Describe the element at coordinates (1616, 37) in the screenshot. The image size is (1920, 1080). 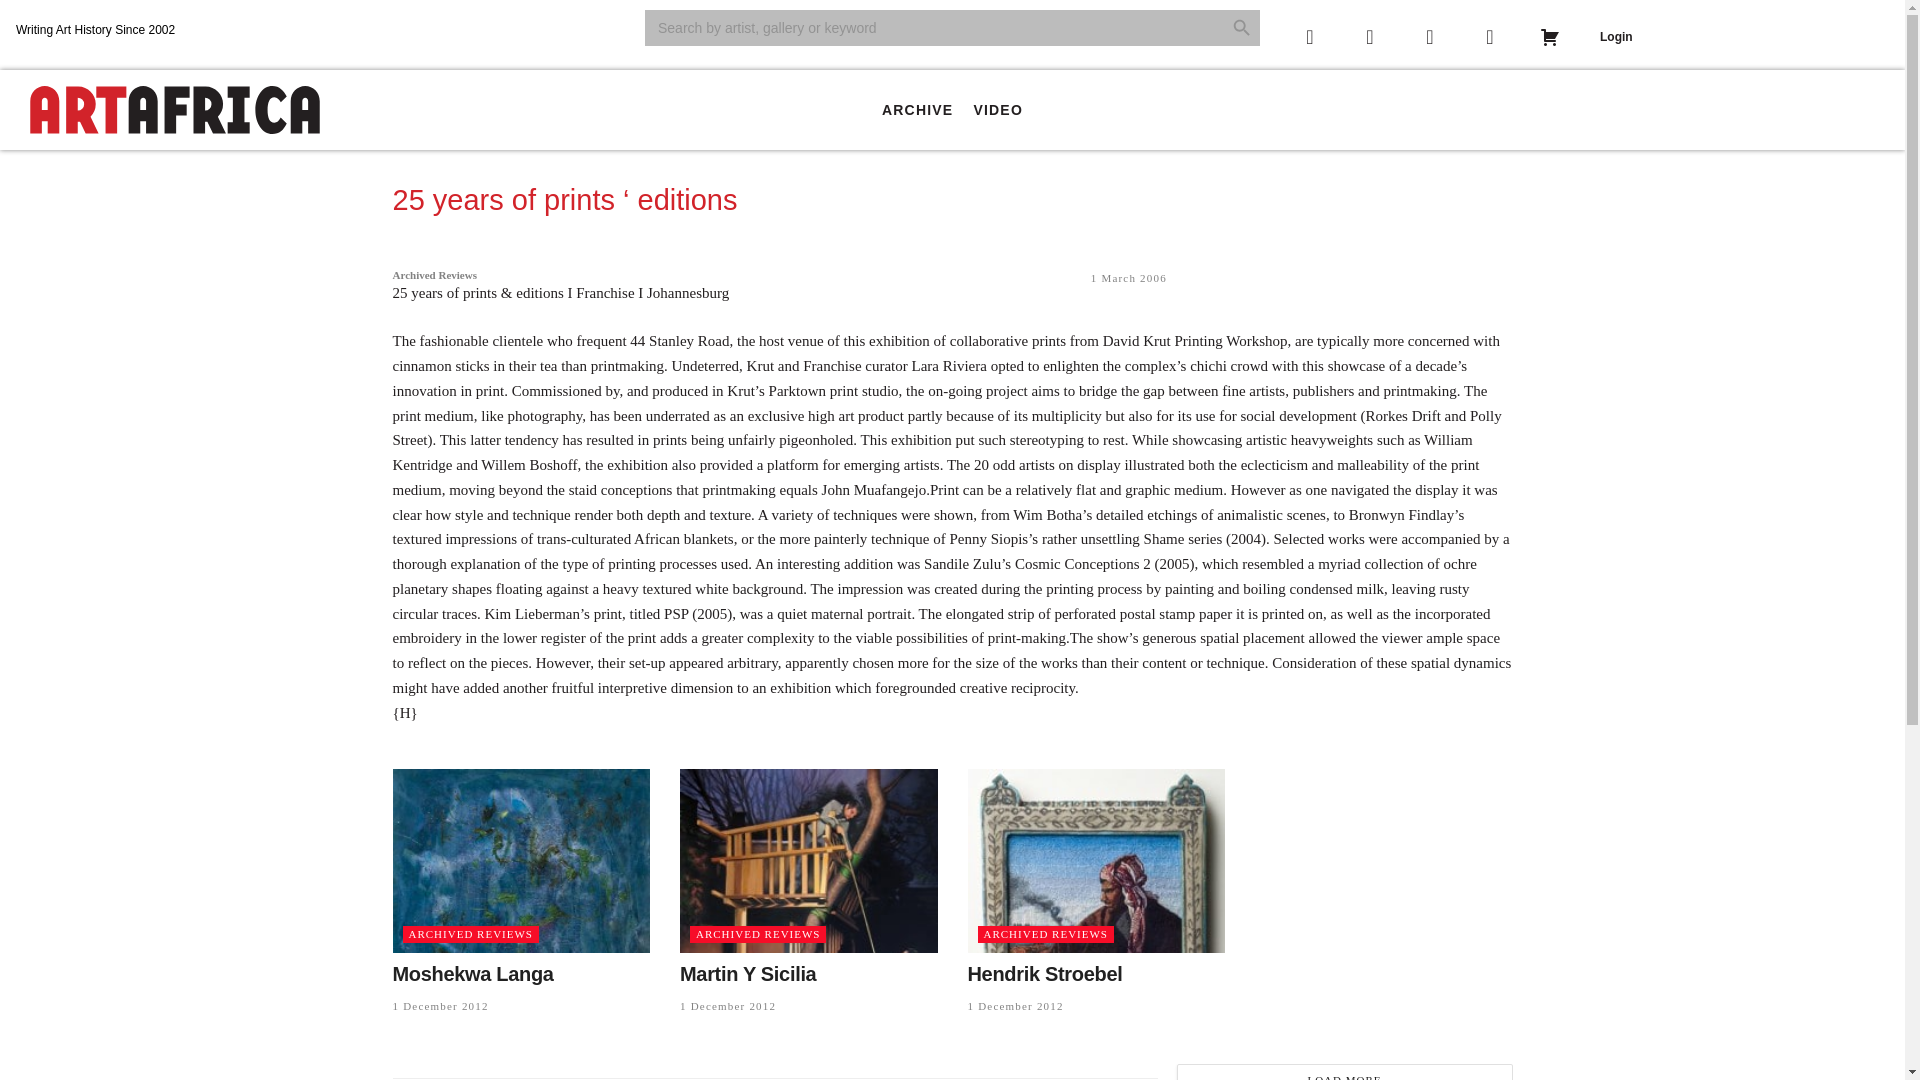
I see `Login` at that location.